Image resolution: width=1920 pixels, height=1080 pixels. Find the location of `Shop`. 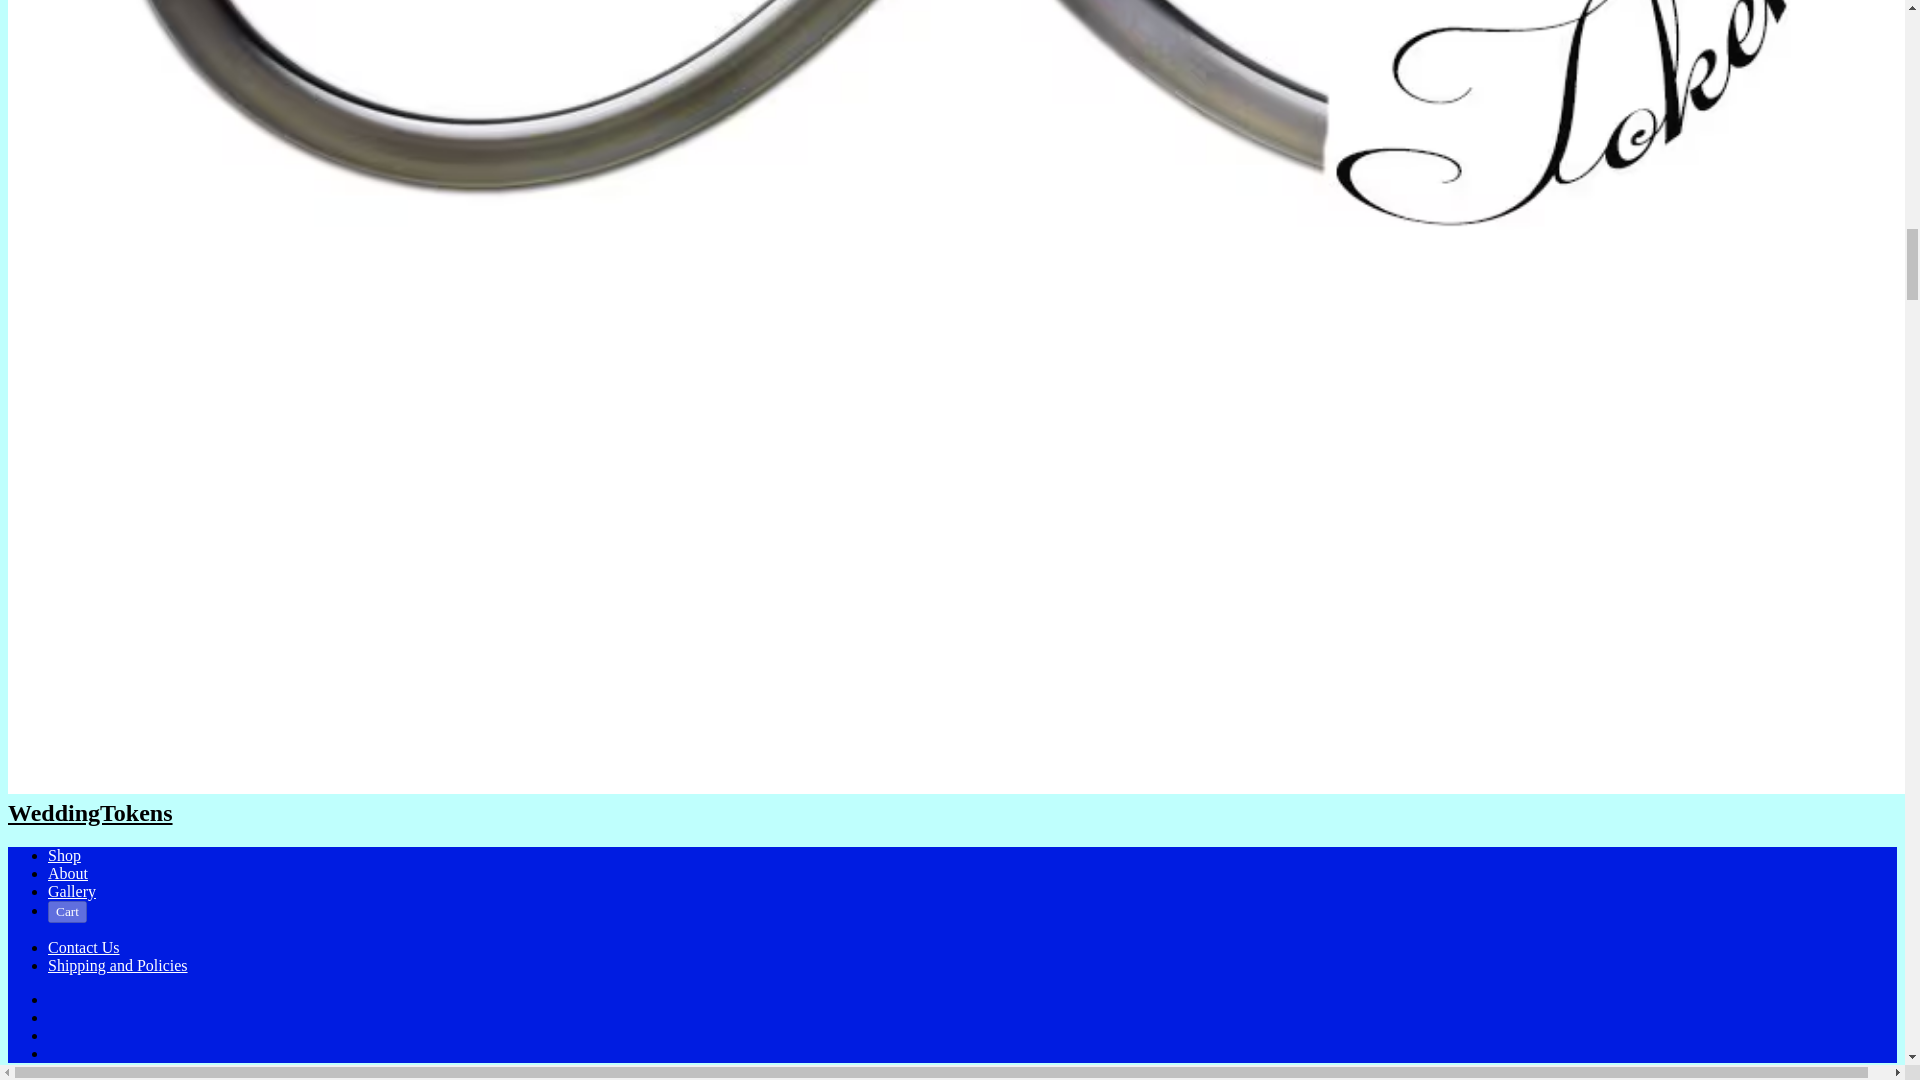

Shop is located at coordinates (64, 855).